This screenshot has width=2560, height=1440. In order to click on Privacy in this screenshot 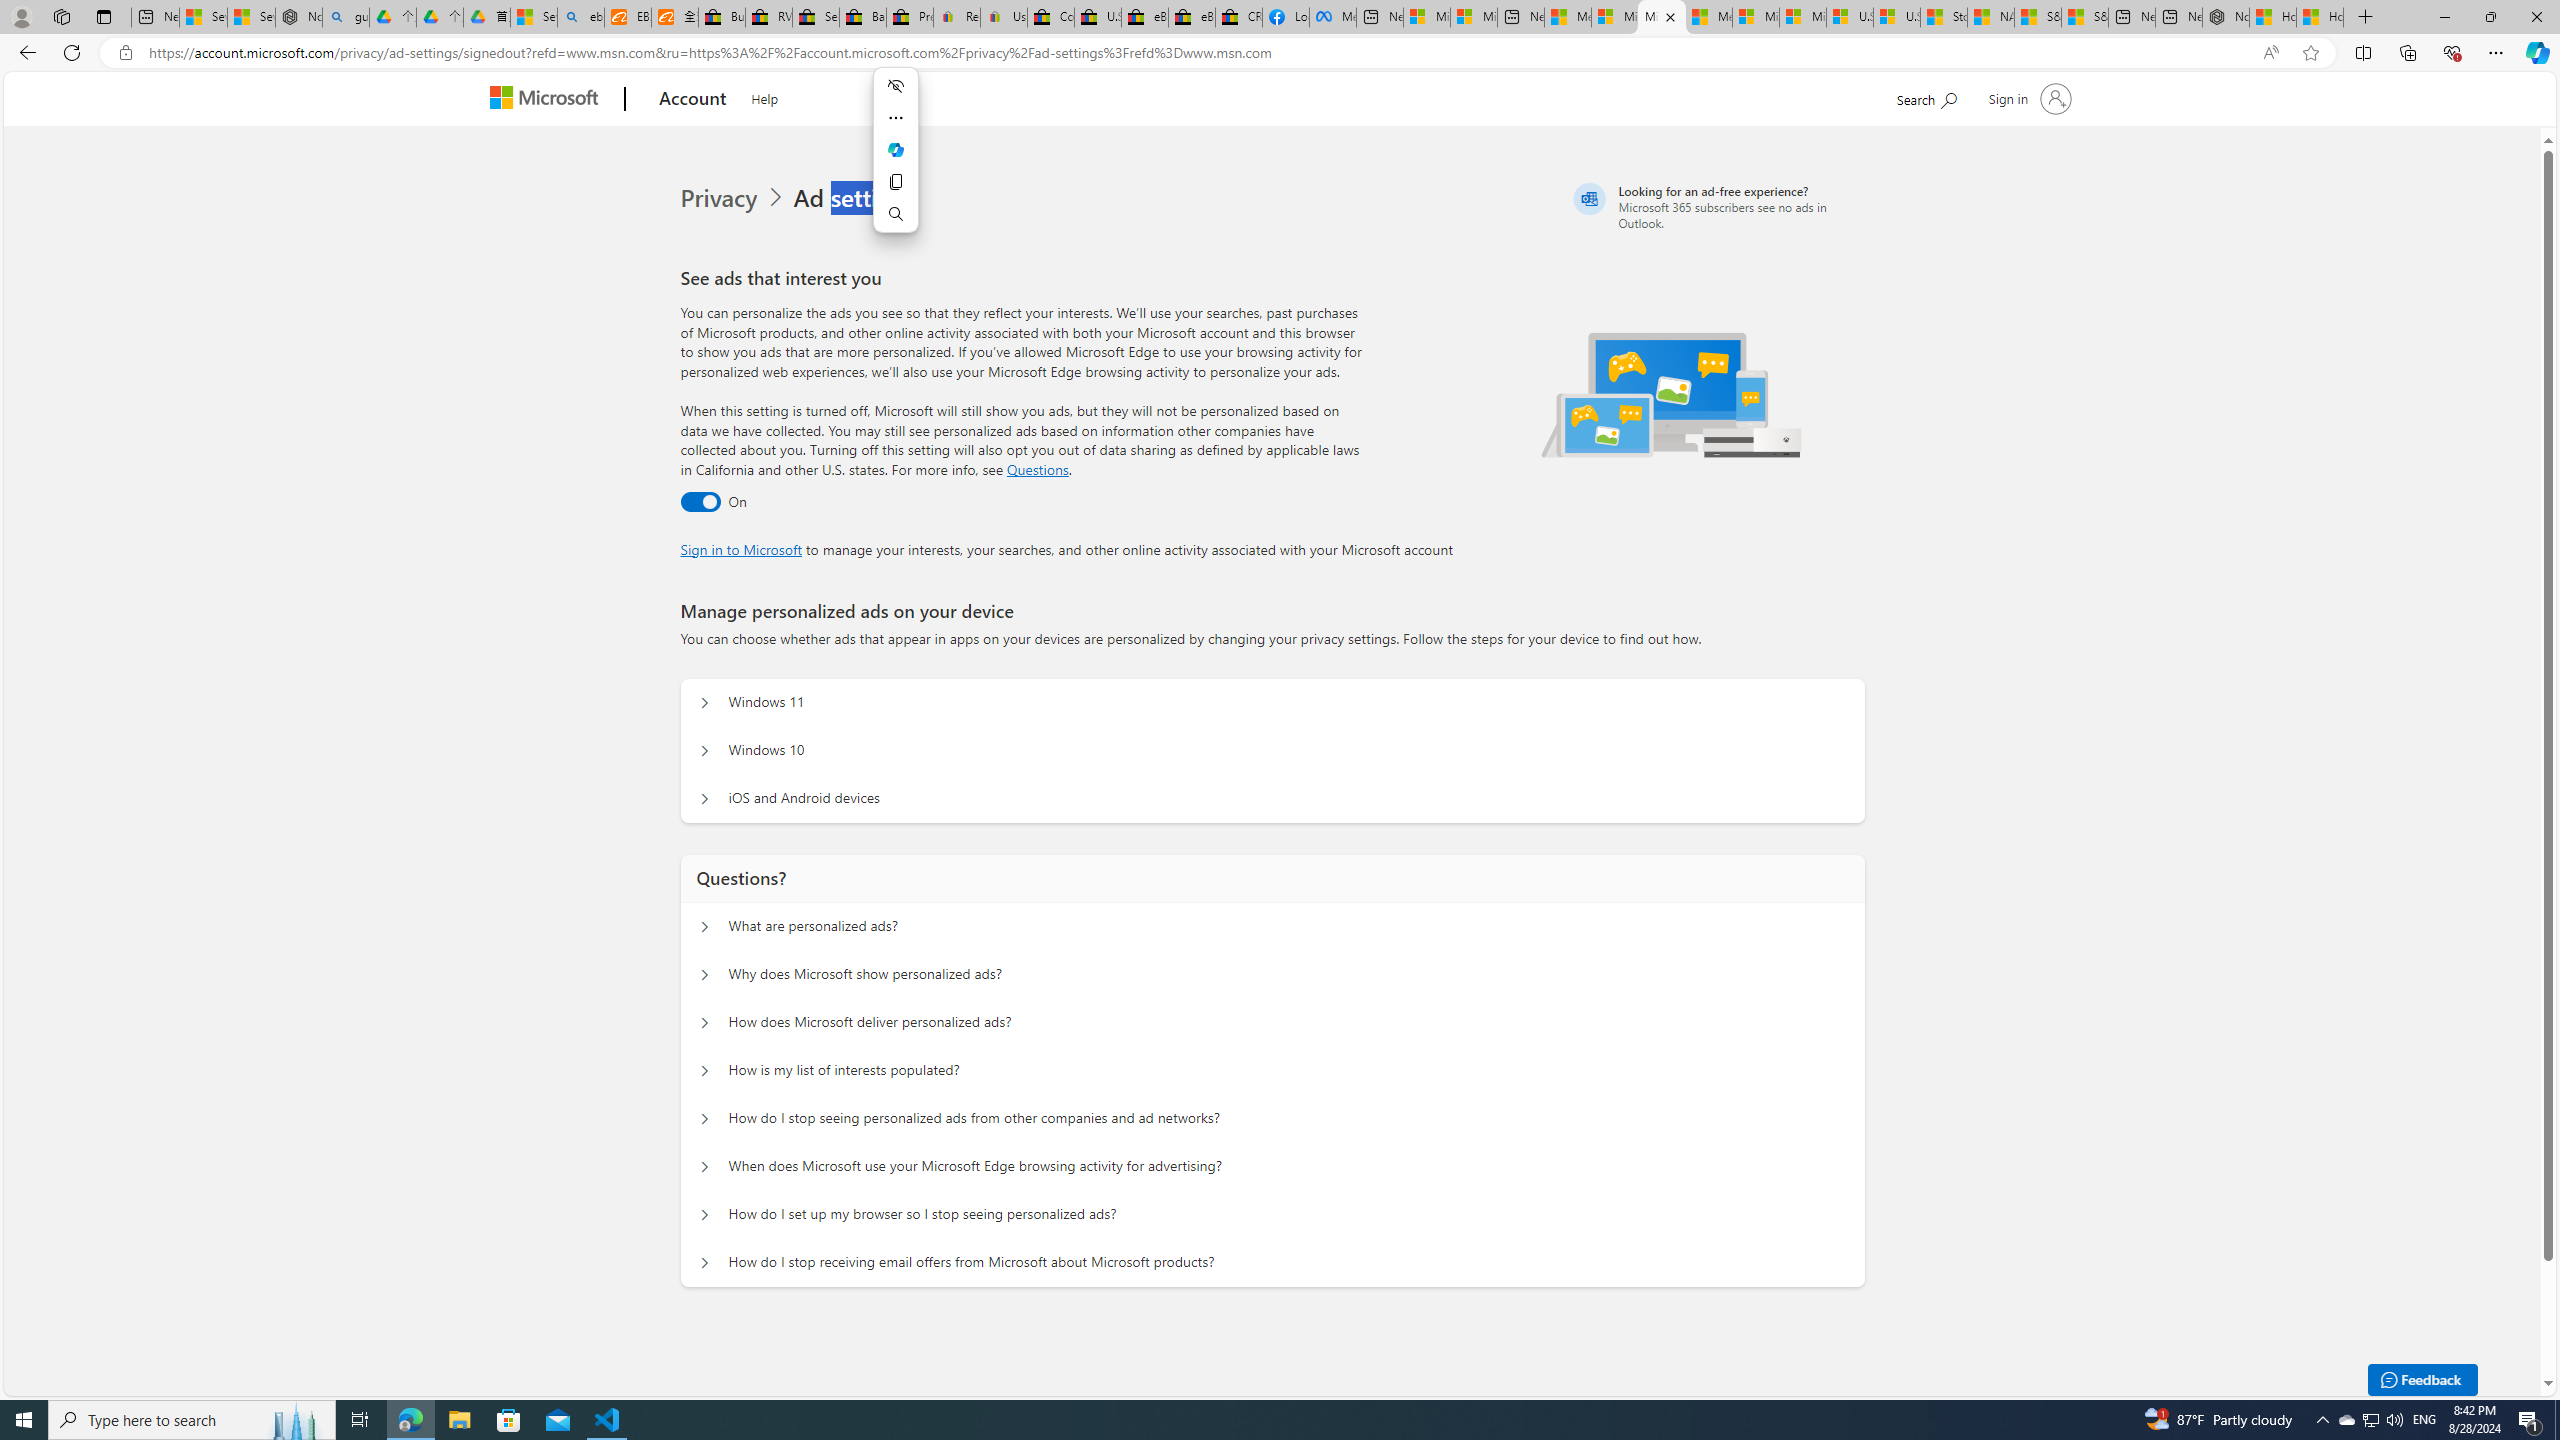, I will do `click(736, 198)`.